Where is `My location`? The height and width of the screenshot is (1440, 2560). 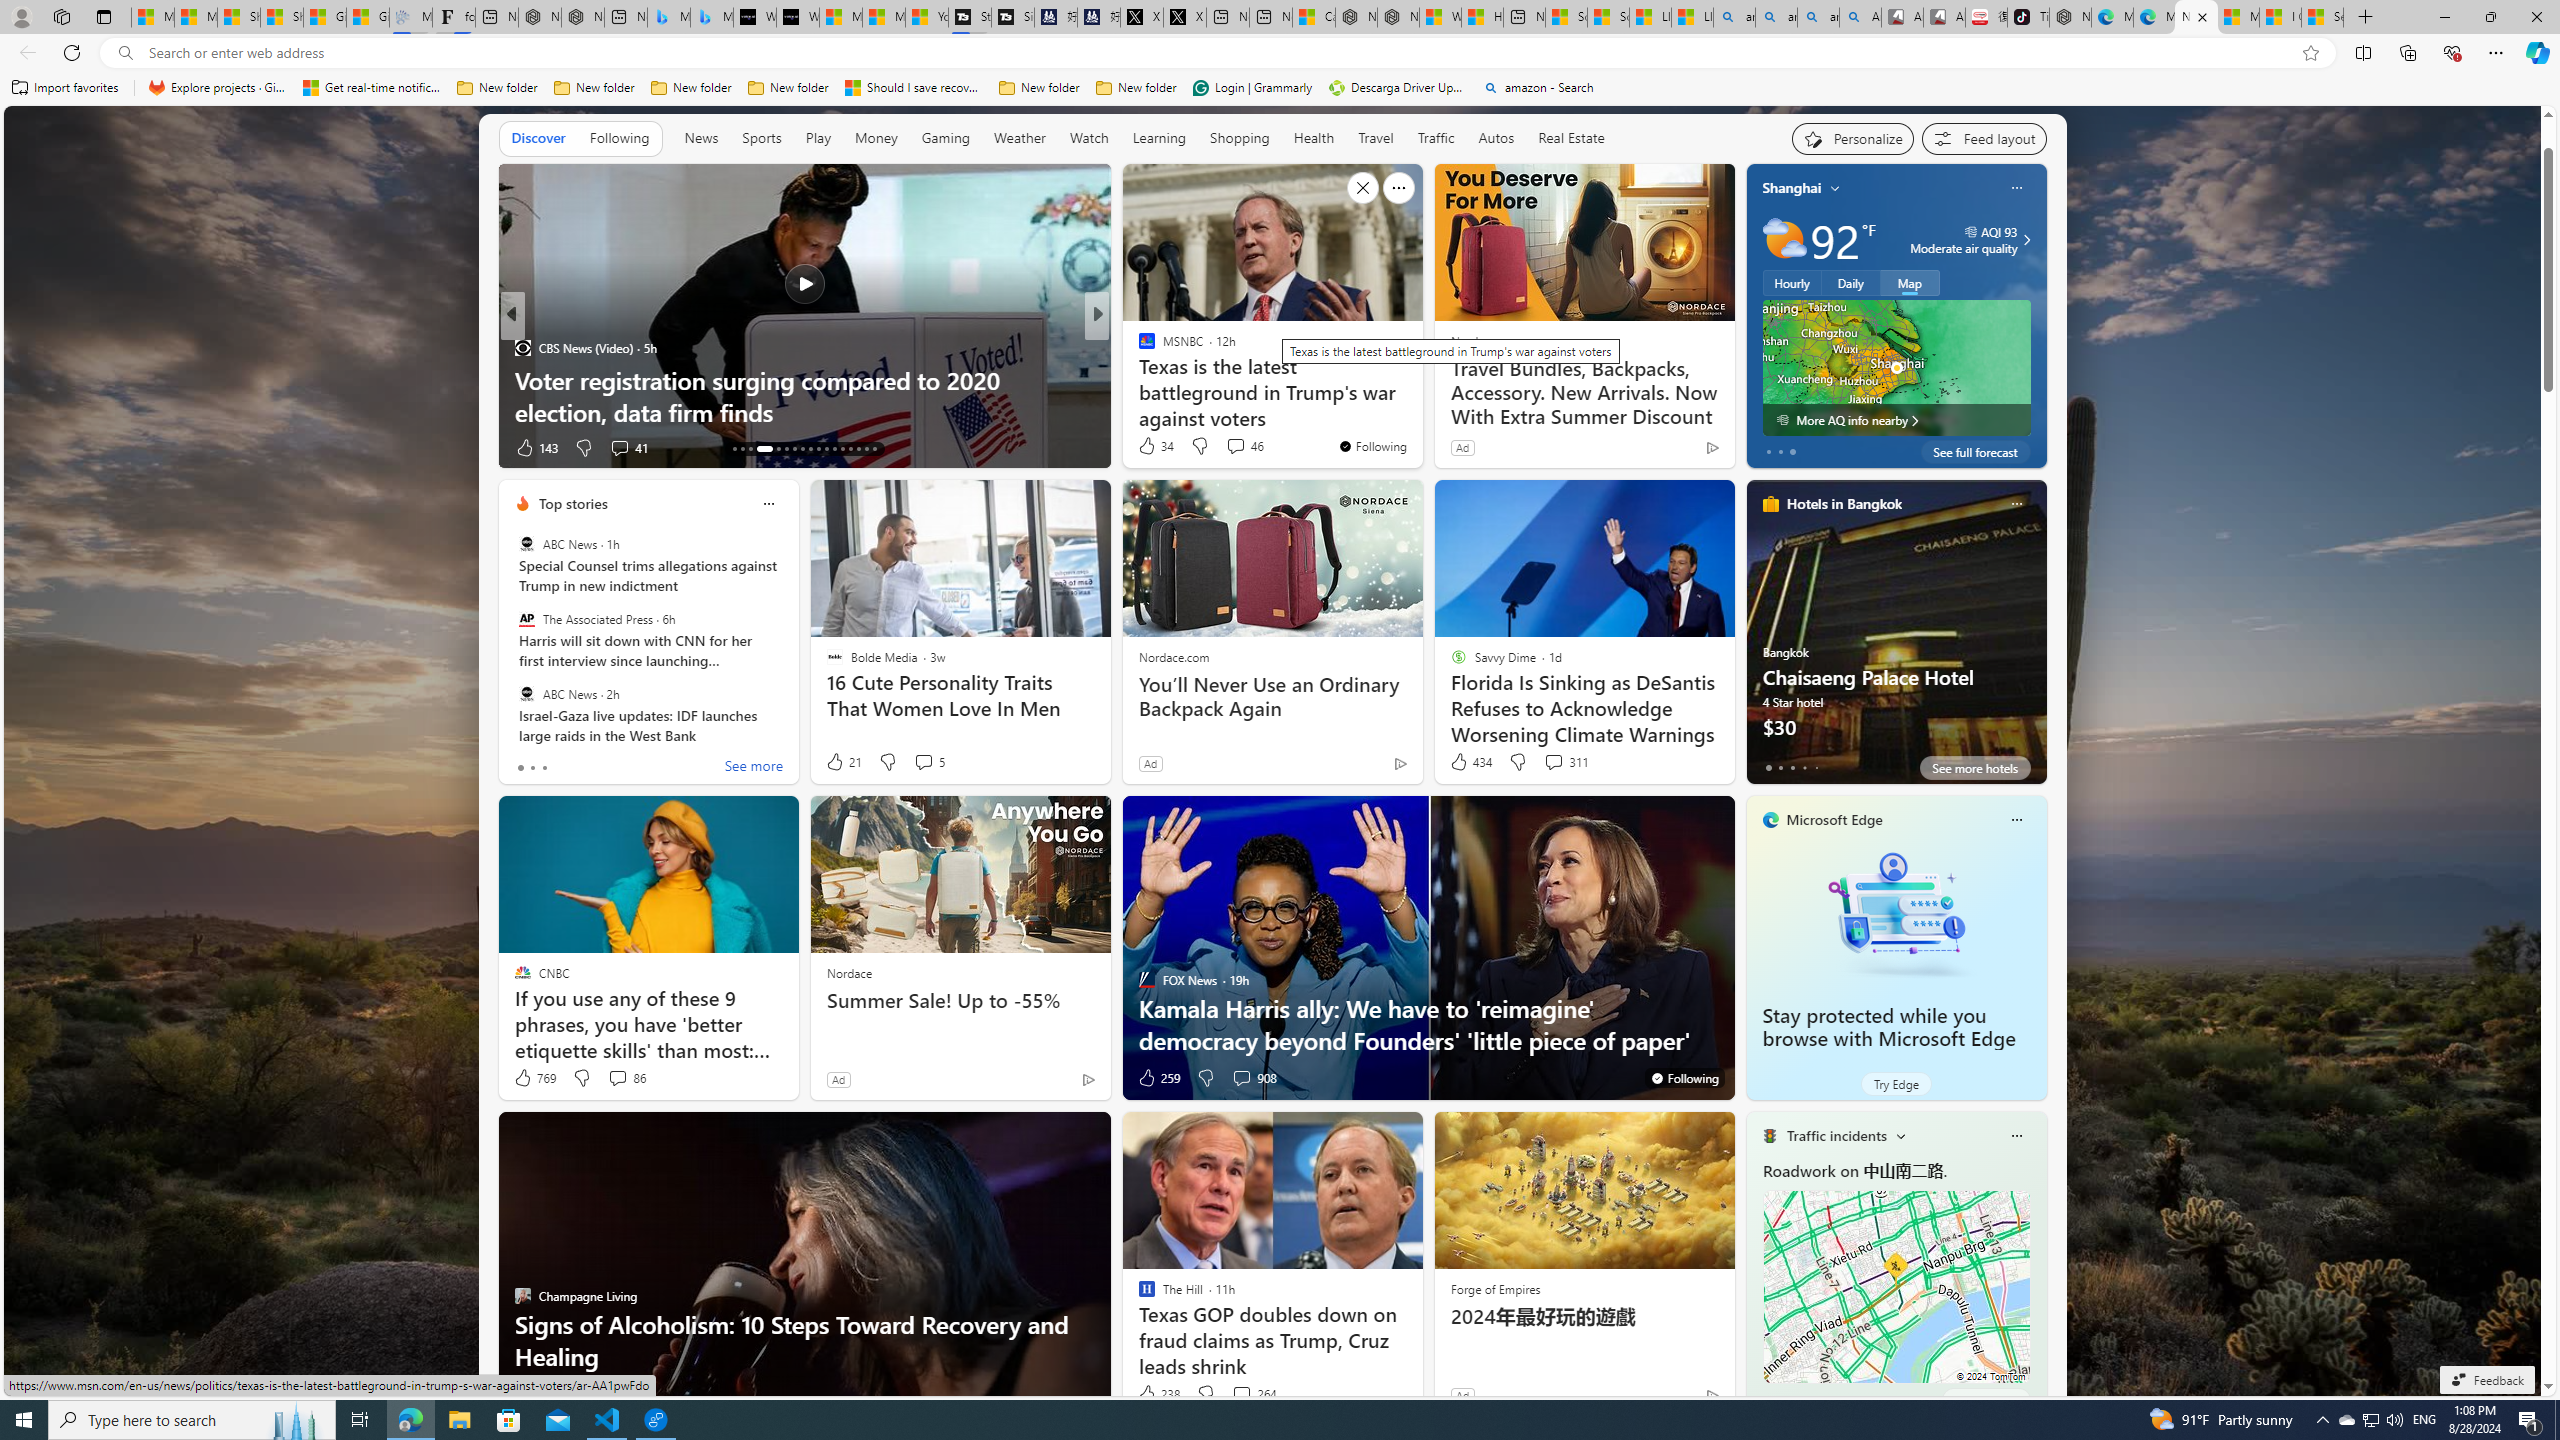
My location is located at coordinates (1835, 188).